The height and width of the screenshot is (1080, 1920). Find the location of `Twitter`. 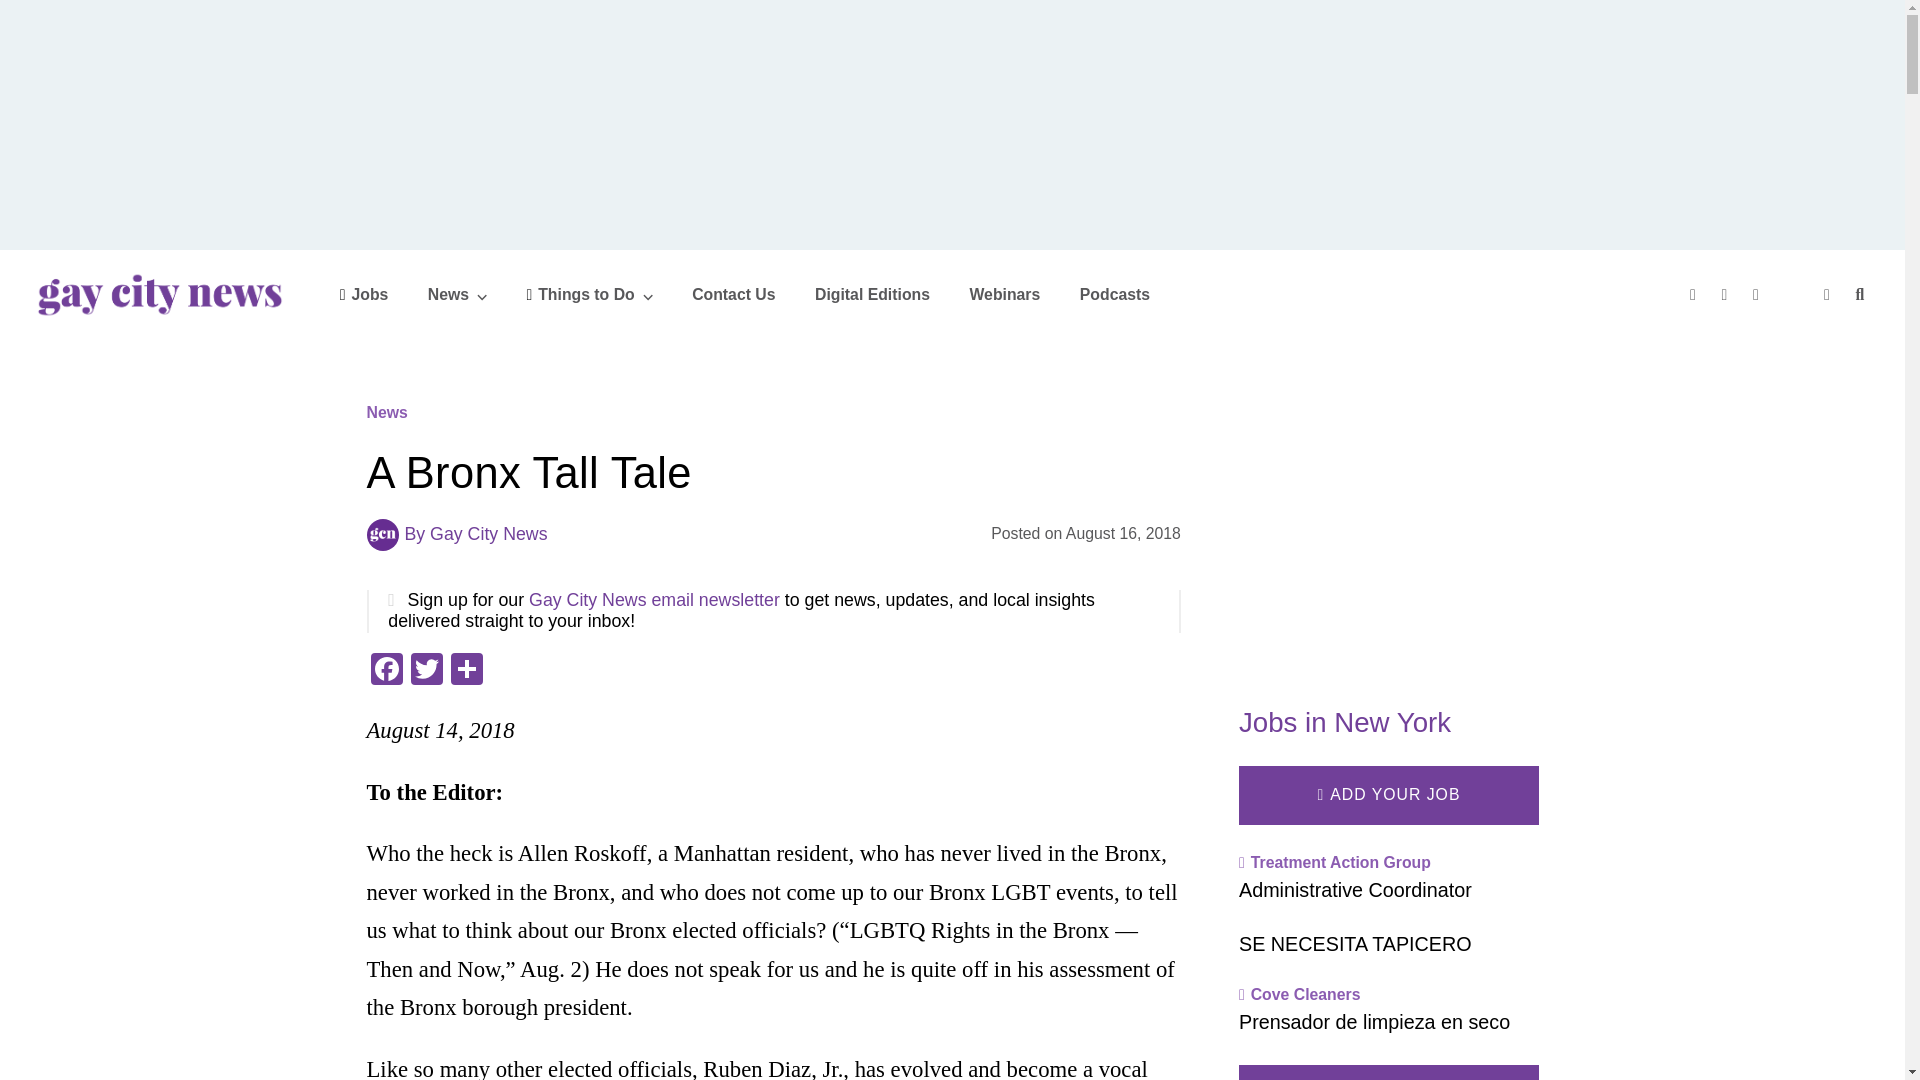

Twitter is located at coordinates (425, 672).